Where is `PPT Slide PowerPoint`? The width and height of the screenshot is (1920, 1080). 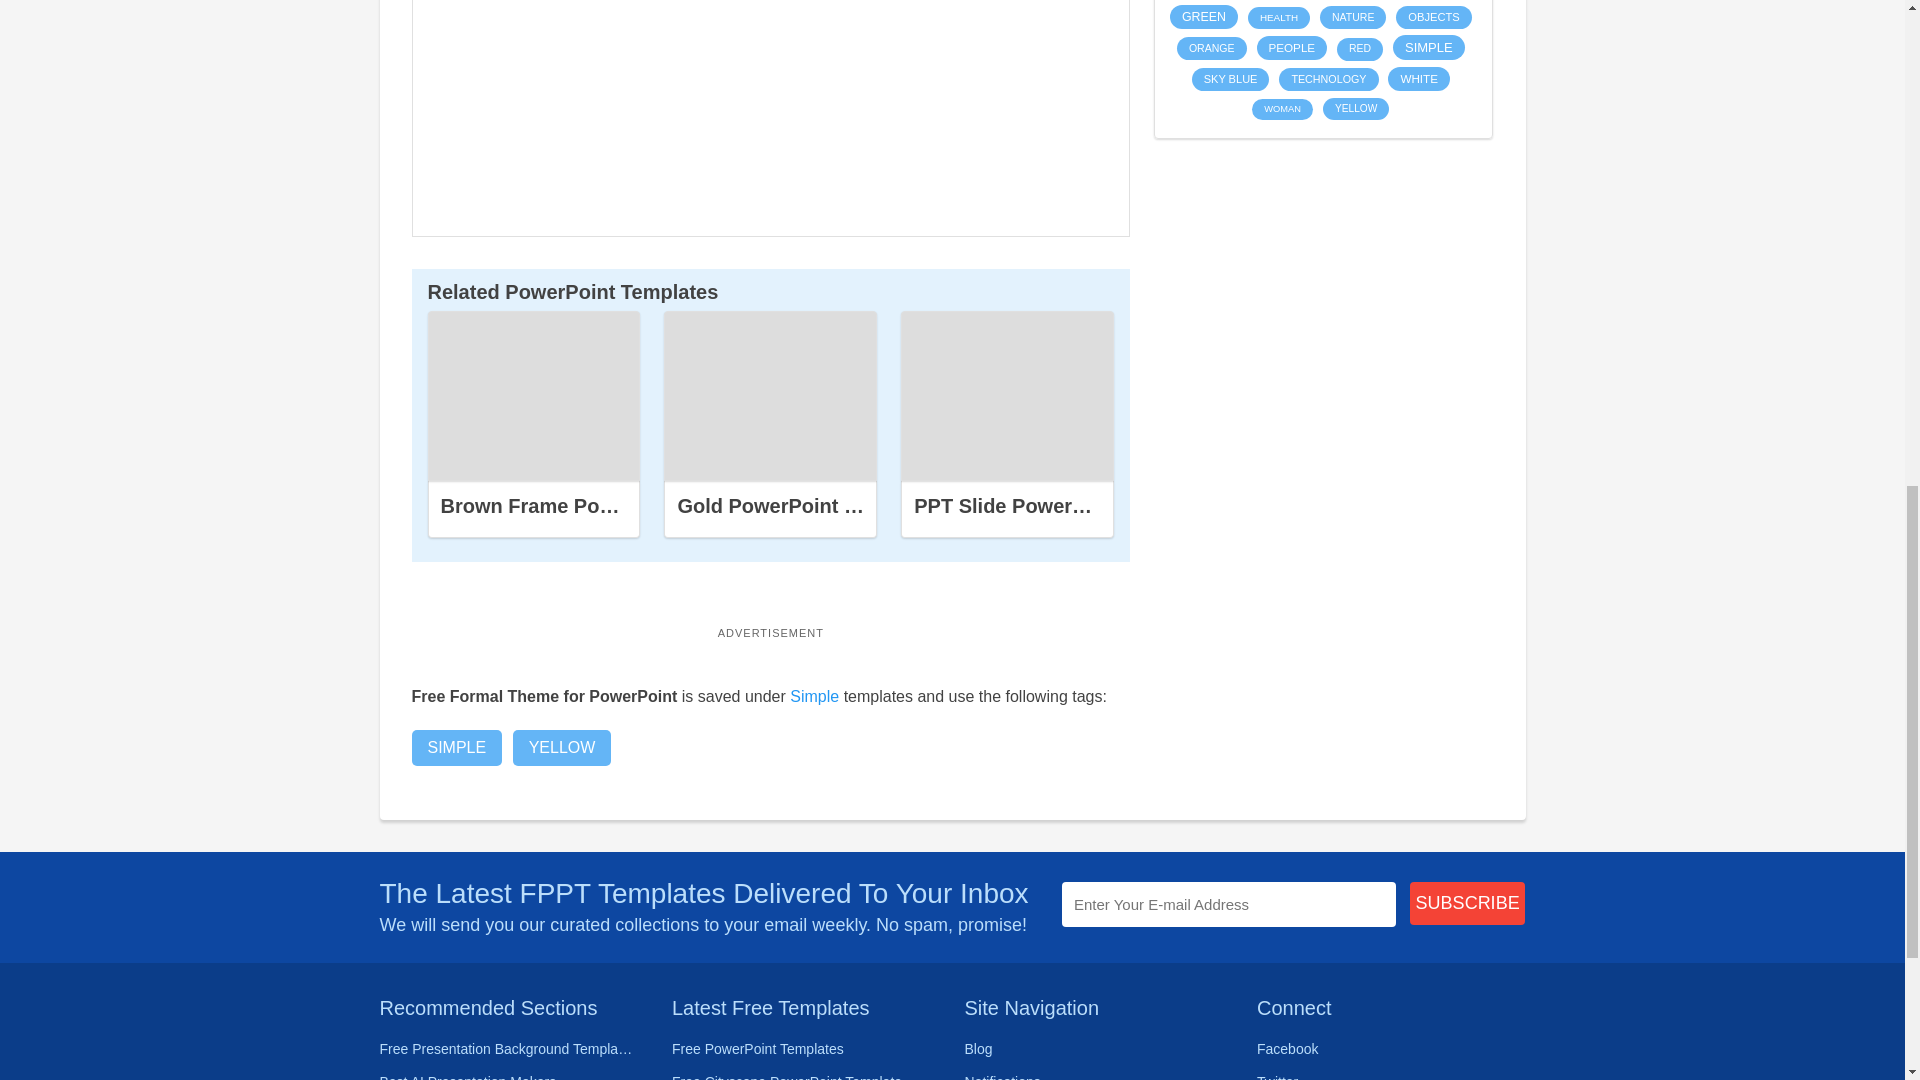
PPT Slide PowerPoint is located at coordinates (1017, 506).